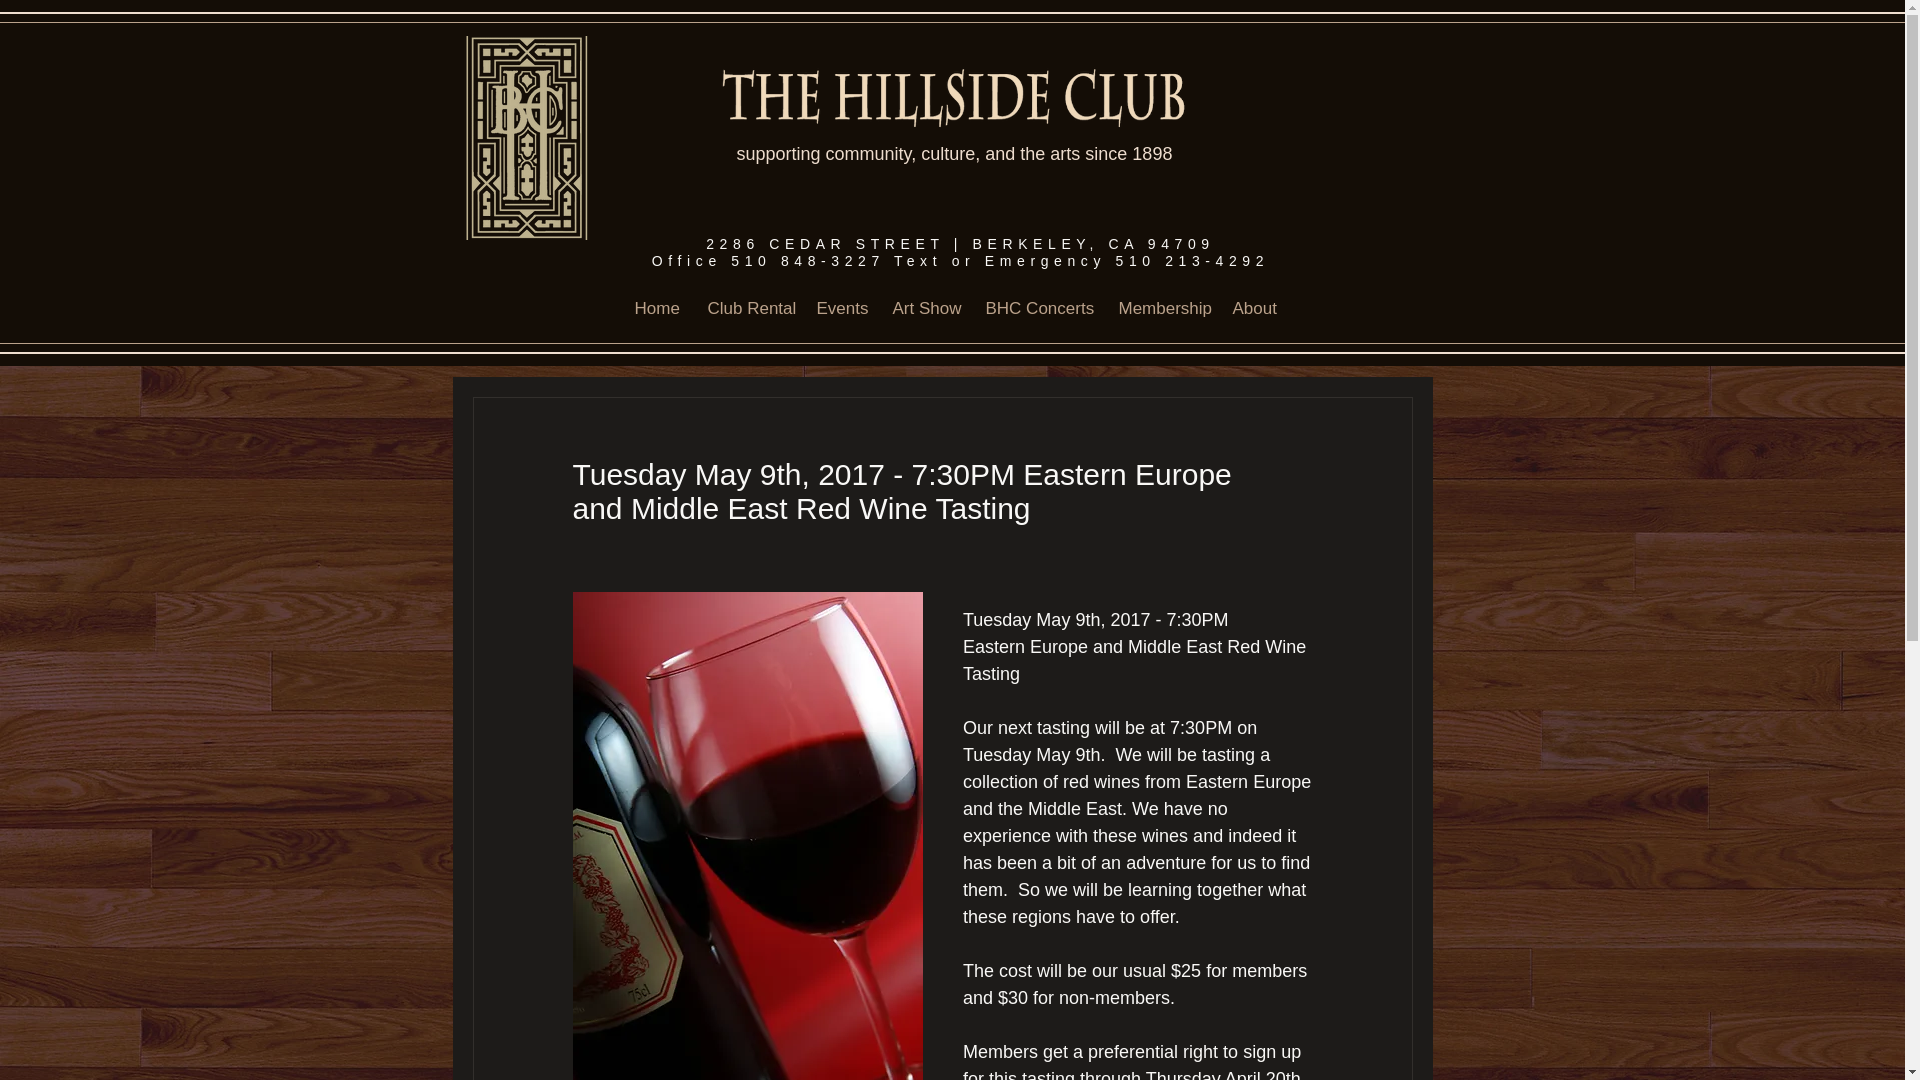 Image resolution: width=1920 pixels, height=1080 pixels. Describe the element at coordinates (838, 308) in the screenshot. I see `Events` at that location.